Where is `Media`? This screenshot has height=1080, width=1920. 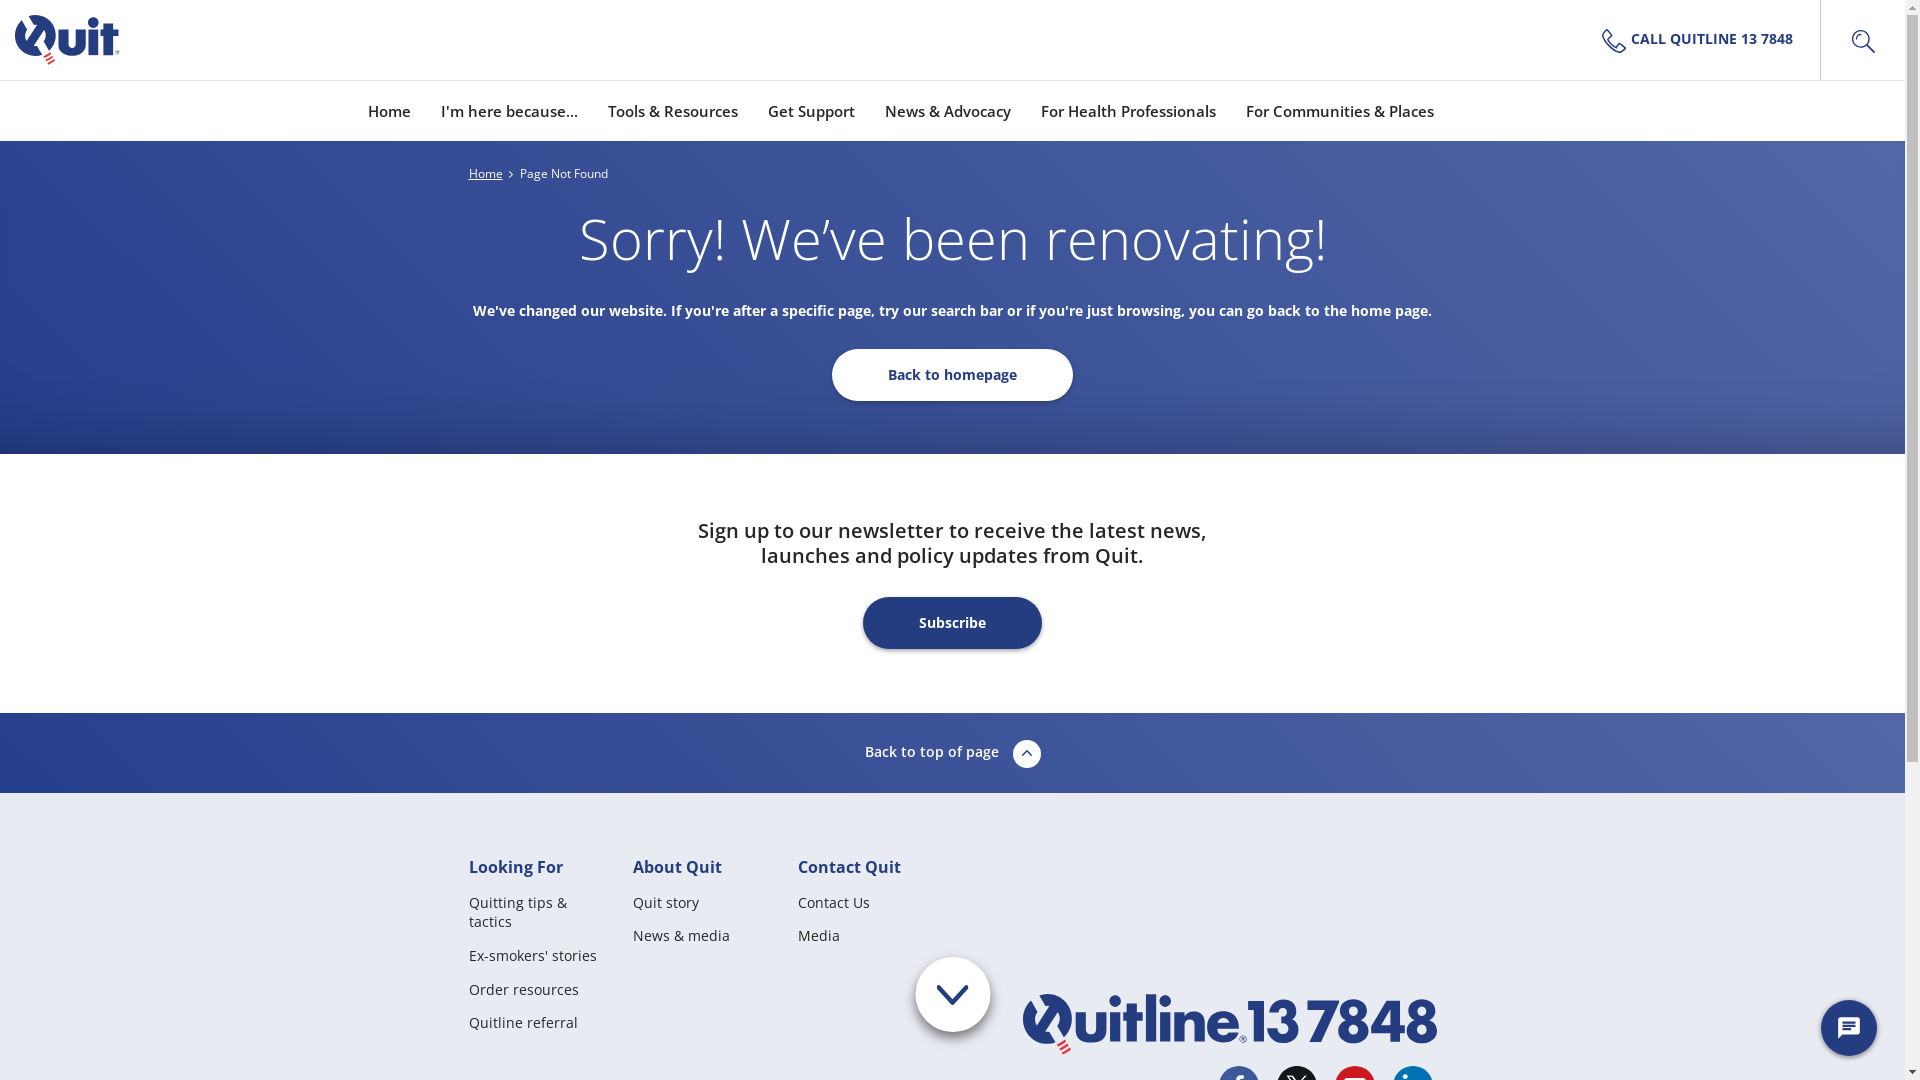
Media is located at coordinates (819, 936).